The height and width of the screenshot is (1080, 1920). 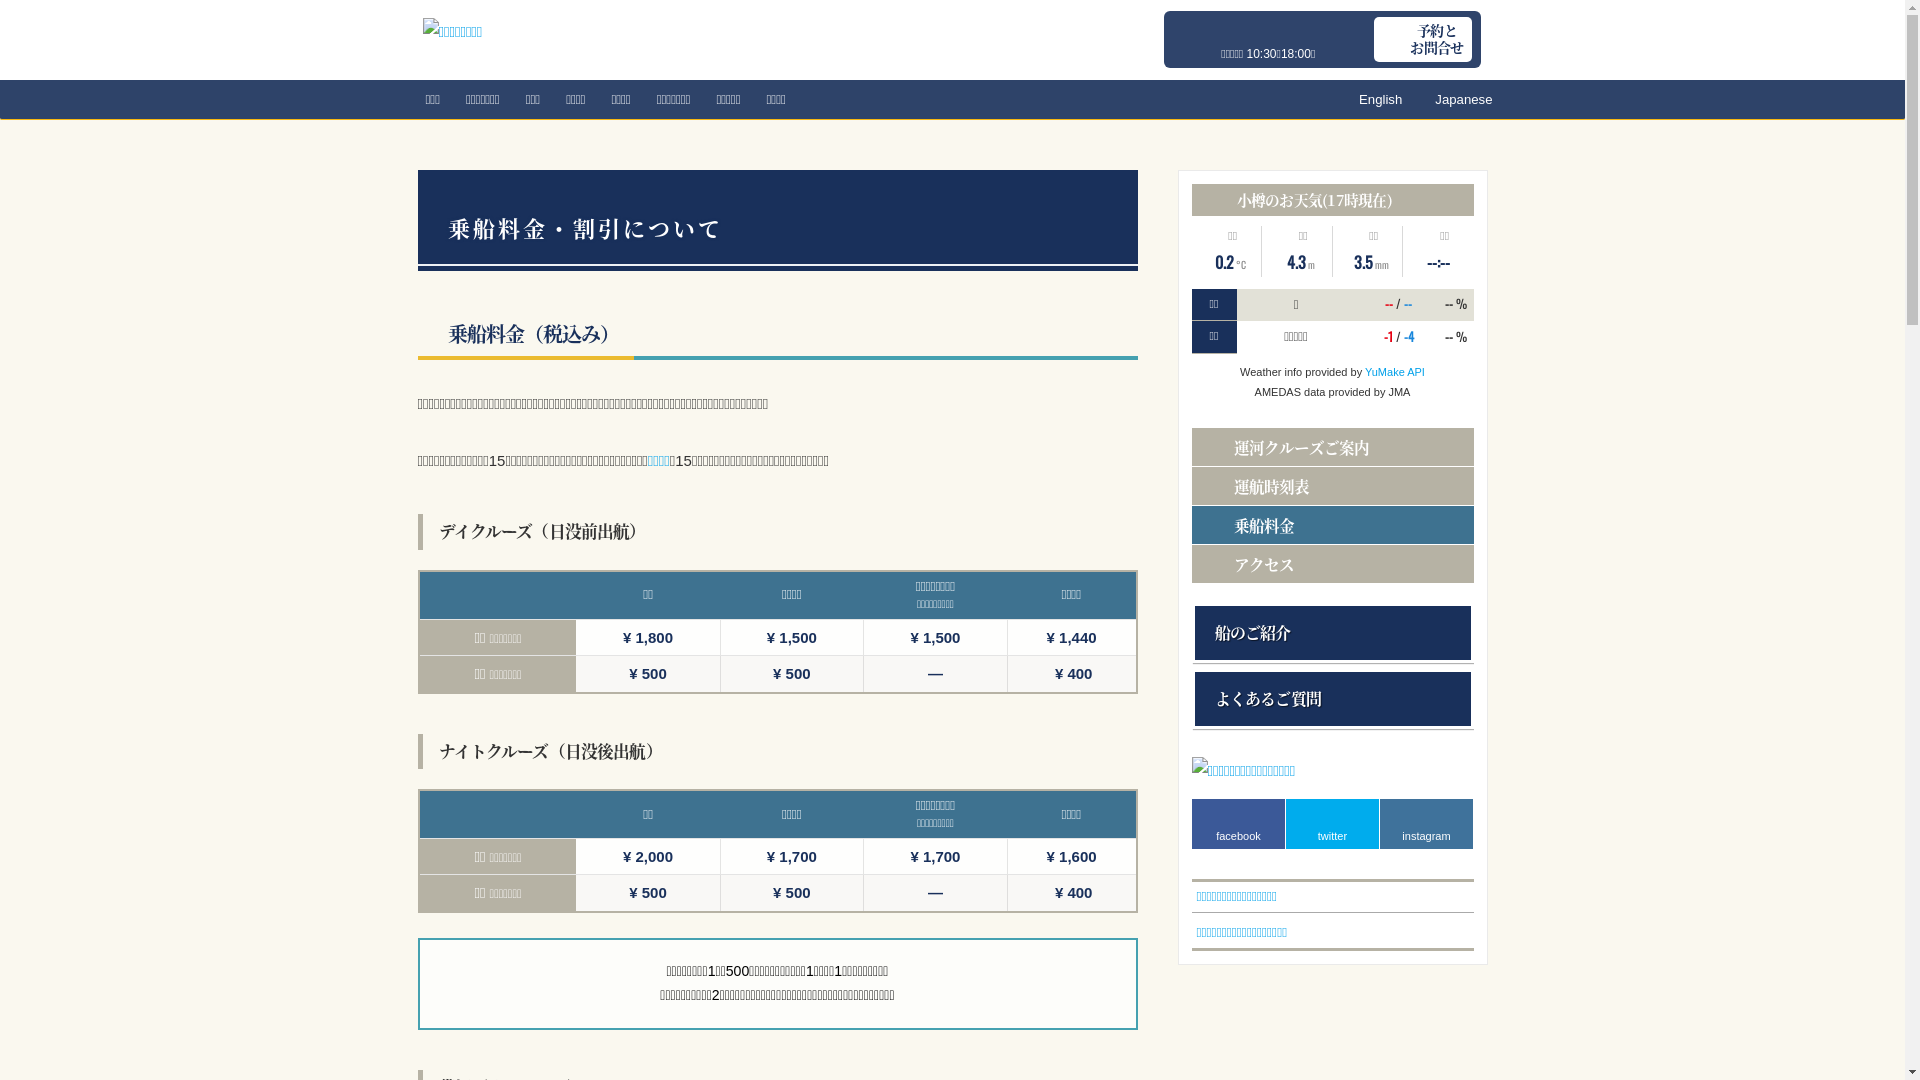 I want to click on facebook, so click(x=1239, y=824).